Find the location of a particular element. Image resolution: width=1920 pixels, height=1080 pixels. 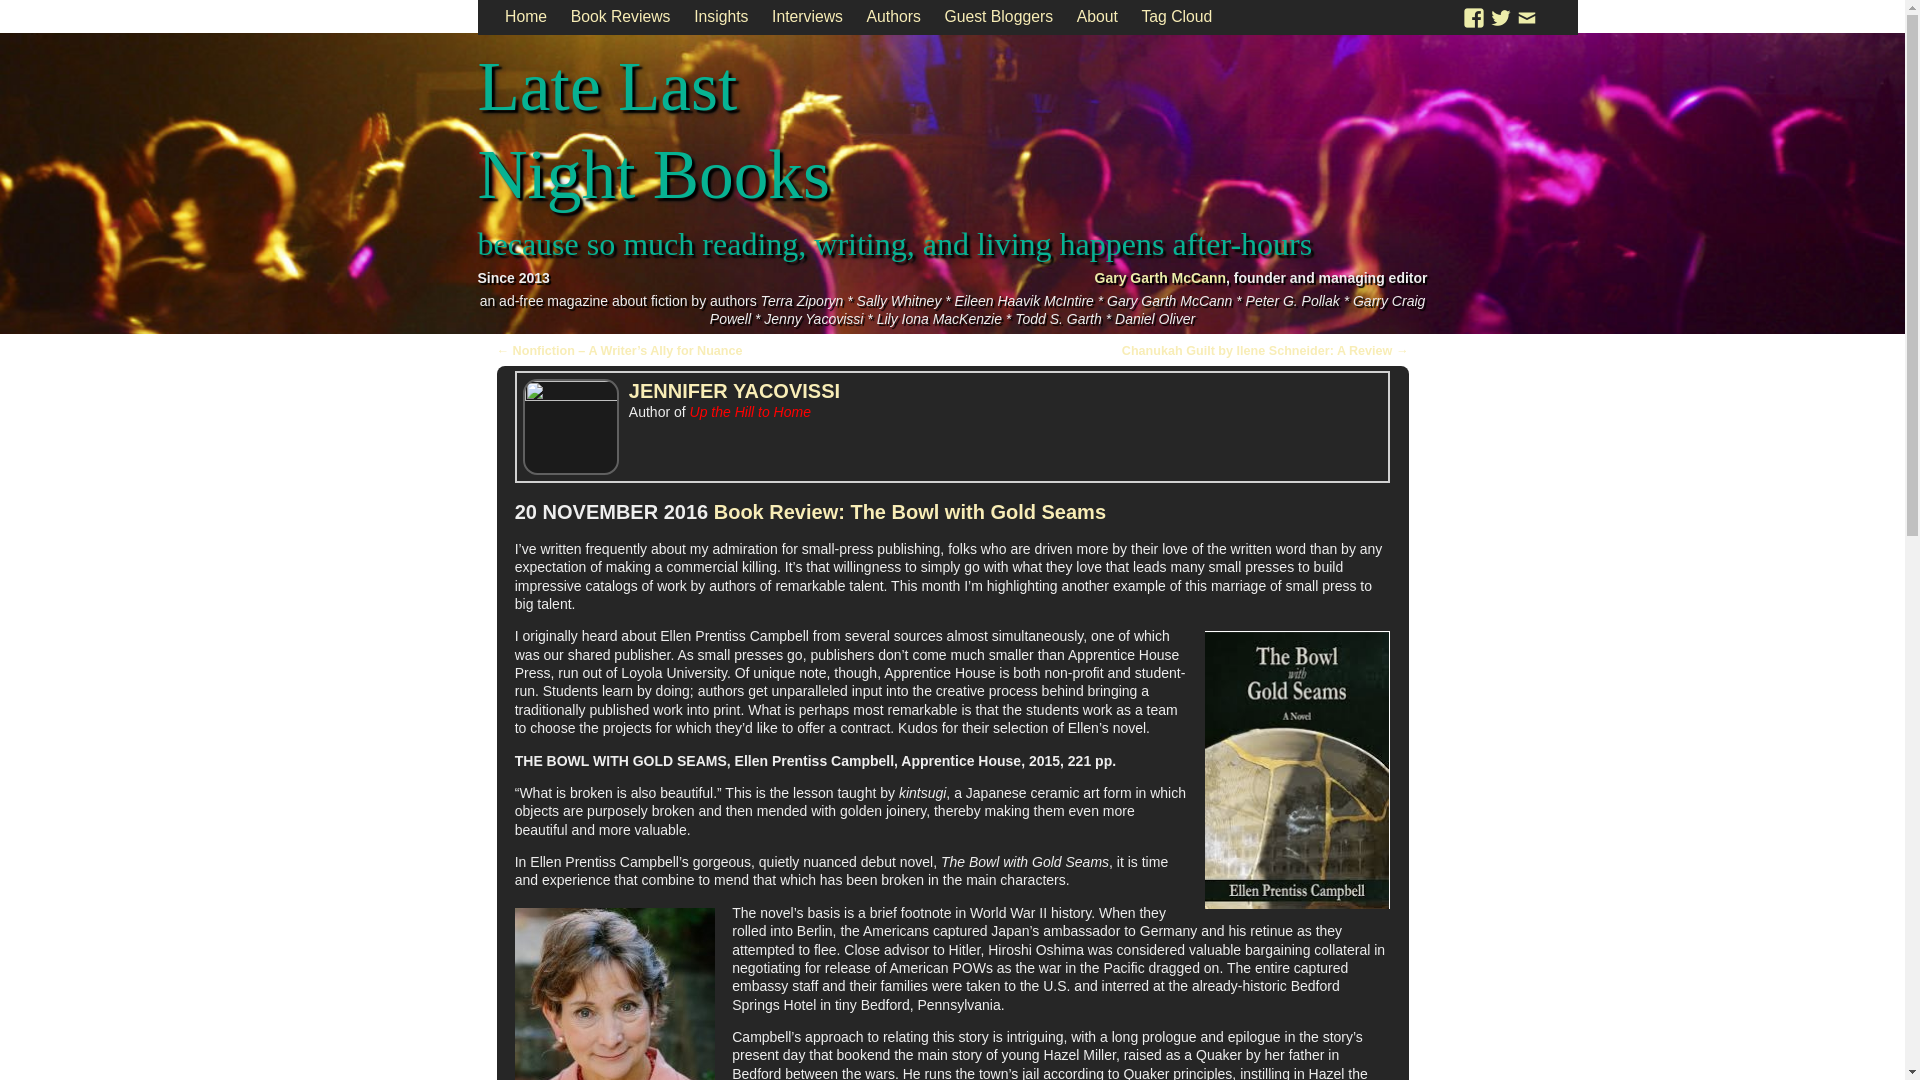

Book Review: The Bowl with Gold Seams is located at coordinates (910, 512).